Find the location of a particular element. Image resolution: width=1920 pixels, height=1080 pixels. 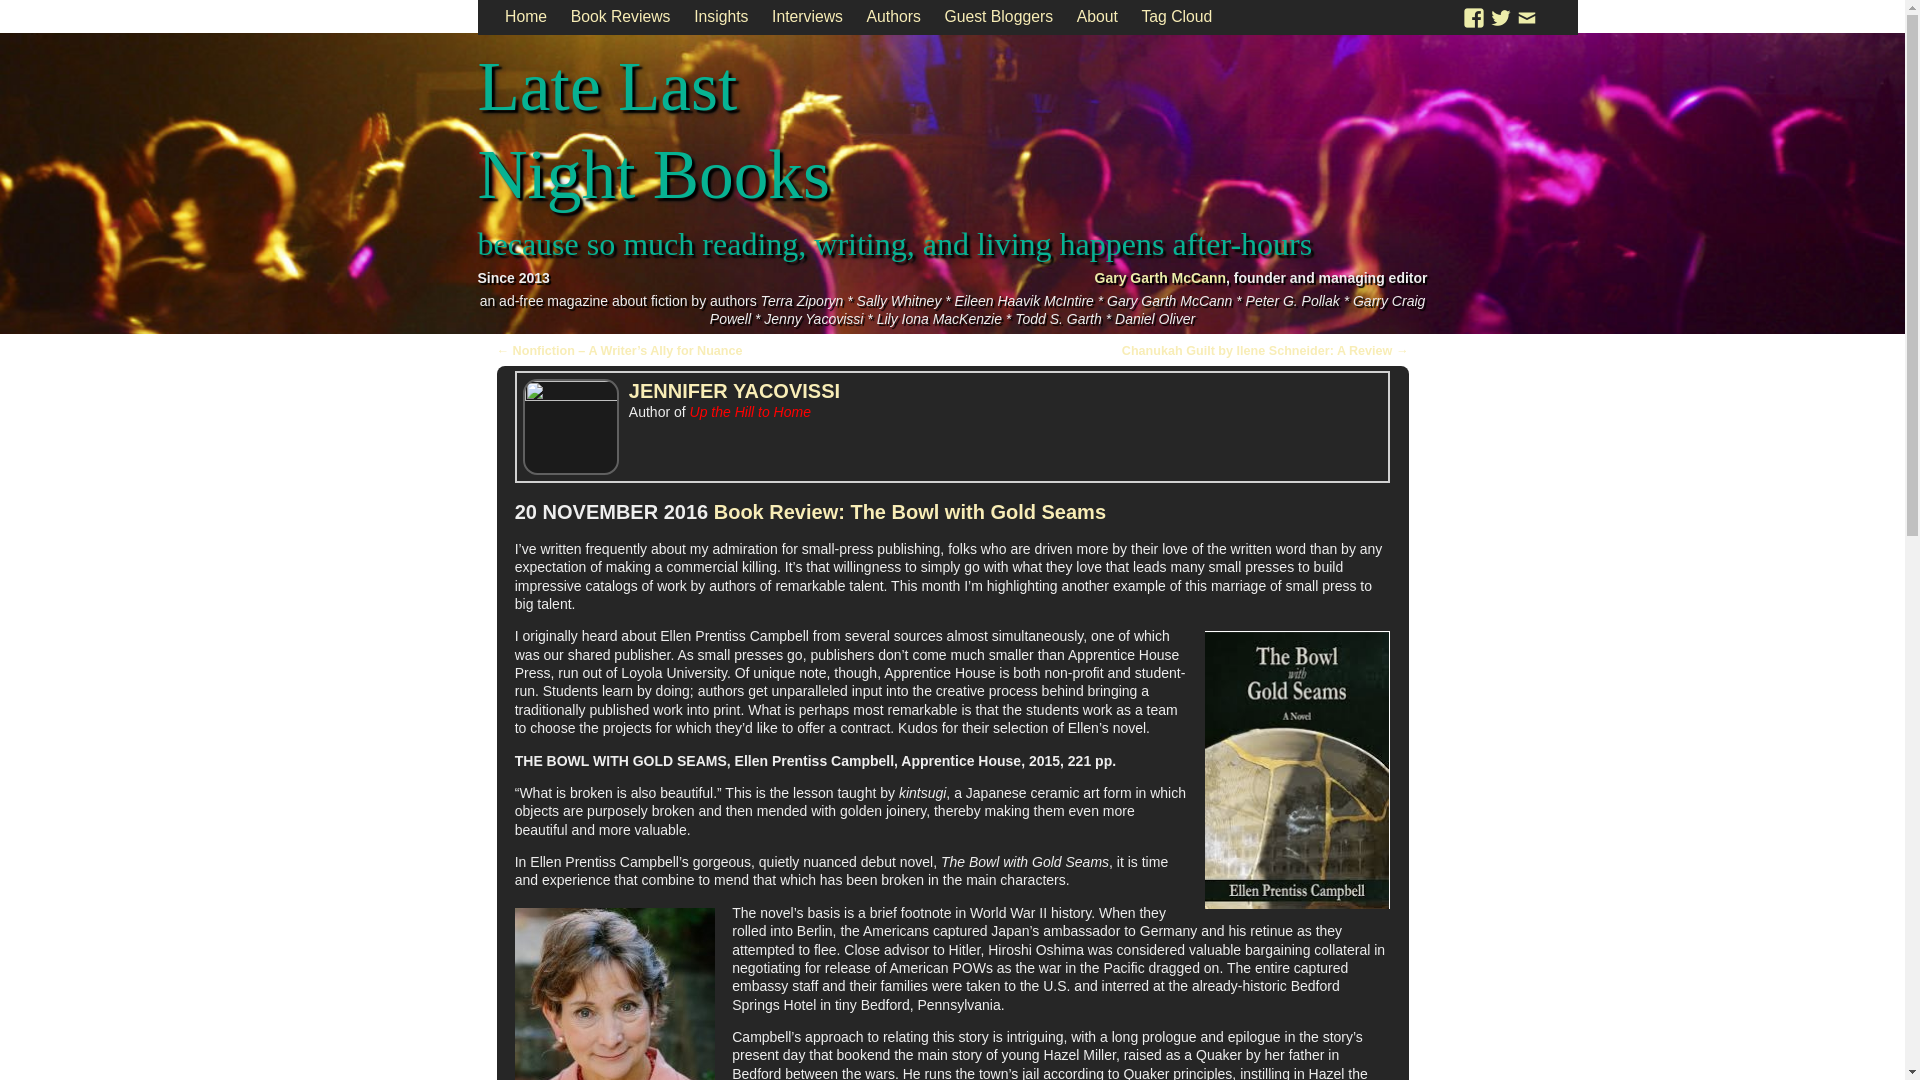

Book Review: The Bowl with Gold Seams is located at coordinates (910, 512).